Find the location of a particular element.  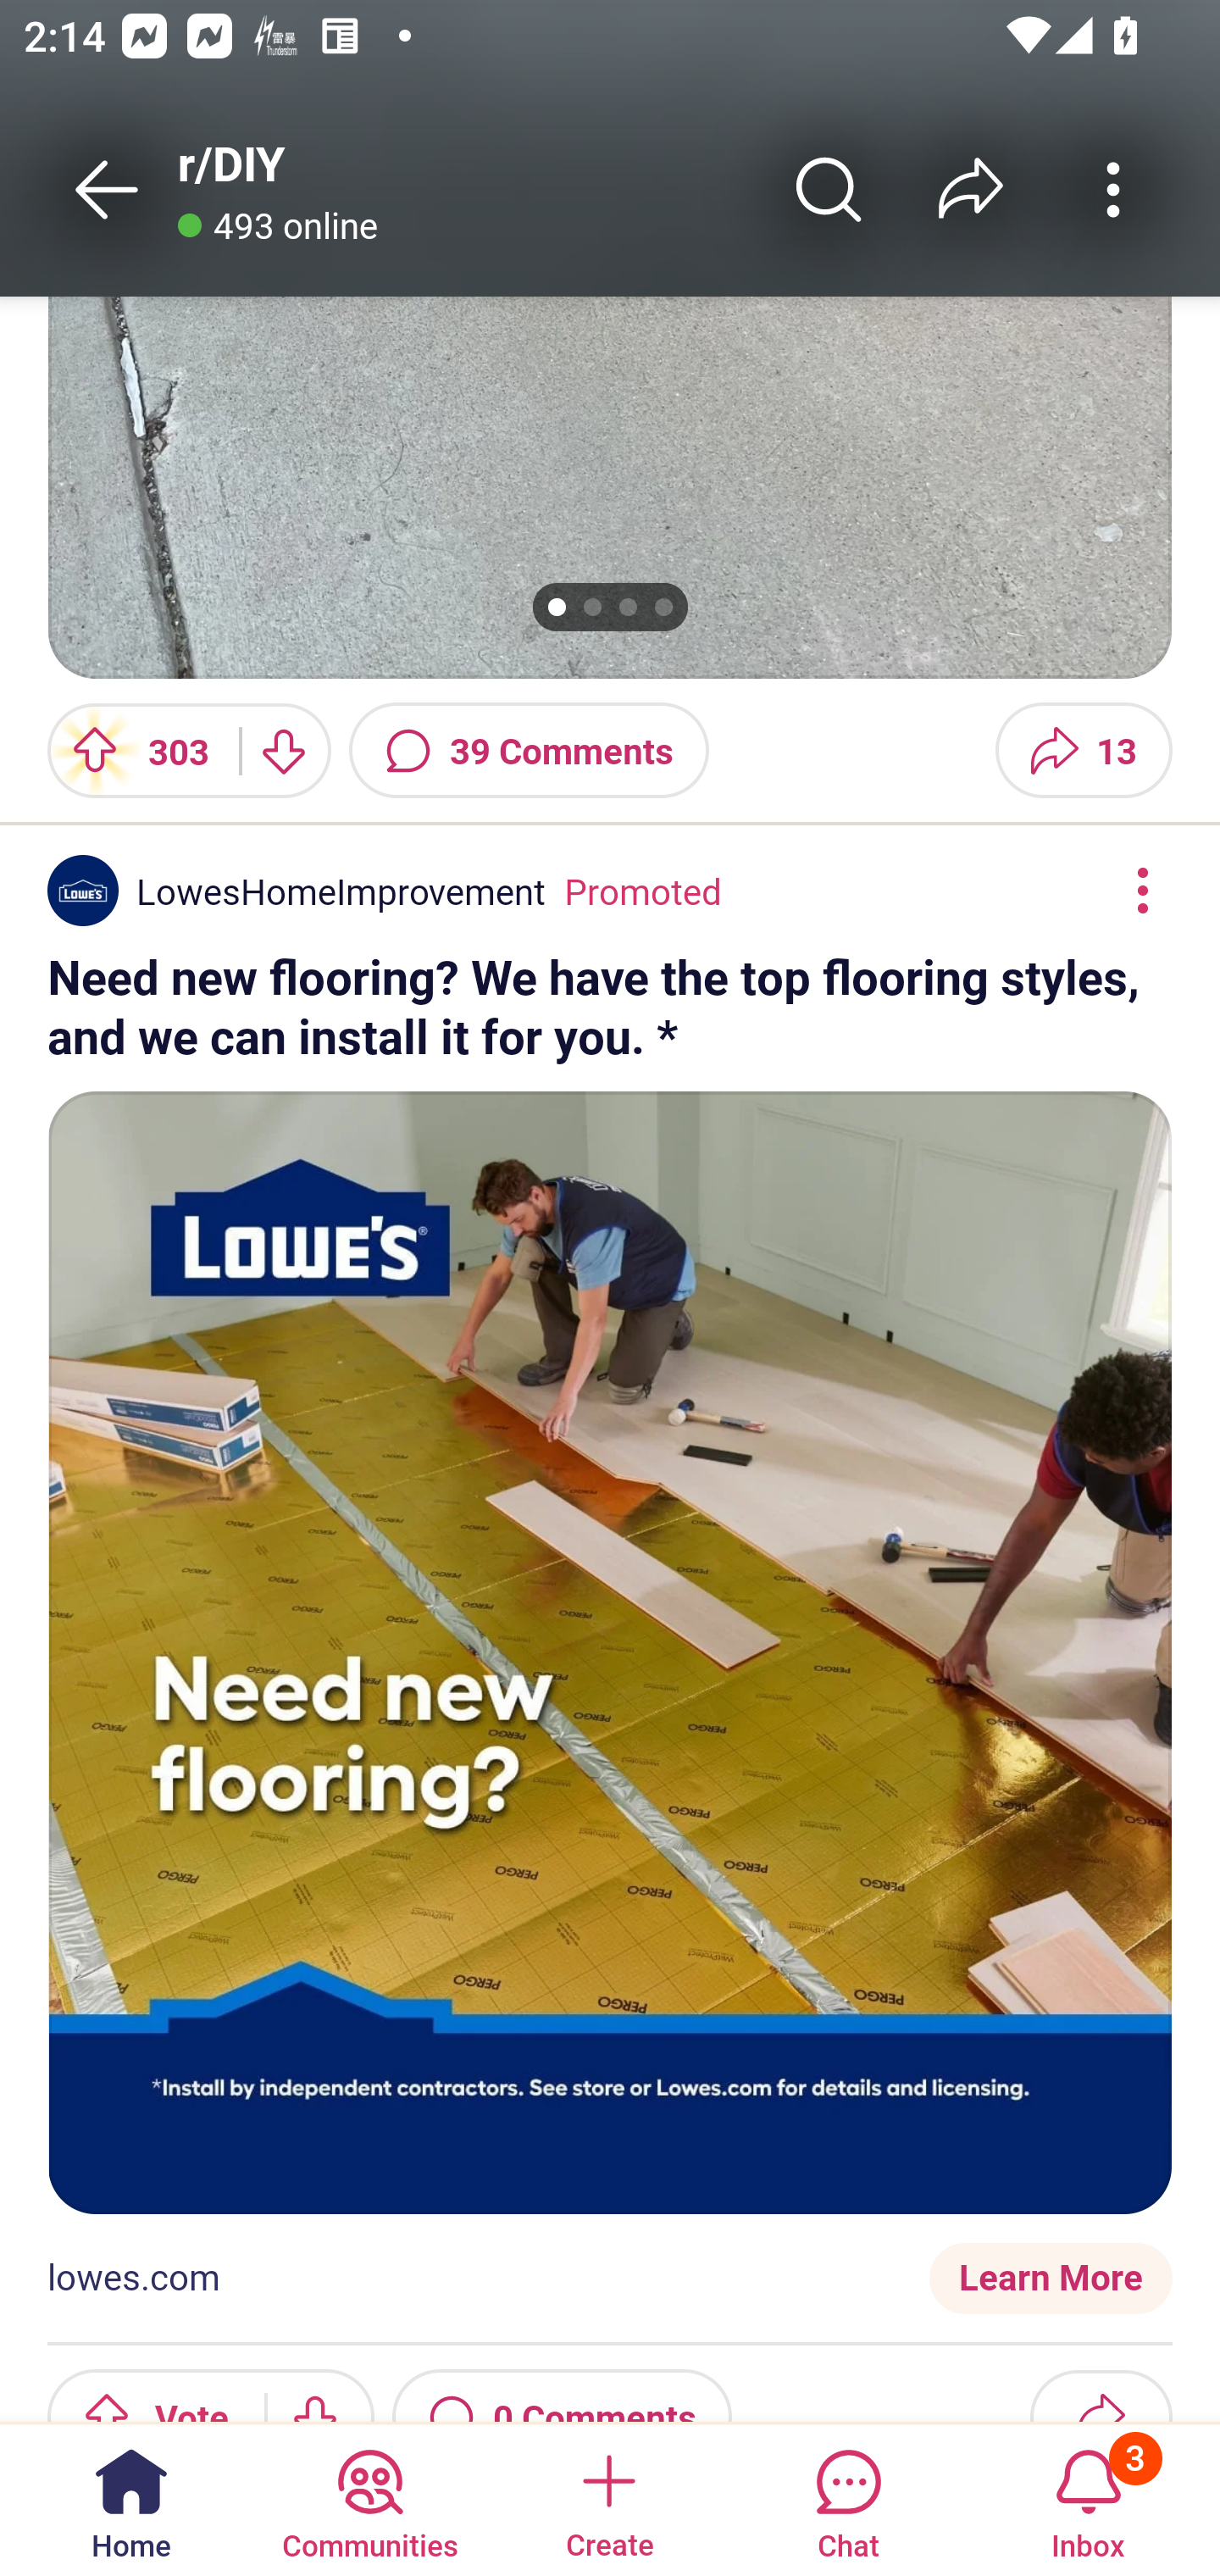

Back is located at coordinates (107, 189).